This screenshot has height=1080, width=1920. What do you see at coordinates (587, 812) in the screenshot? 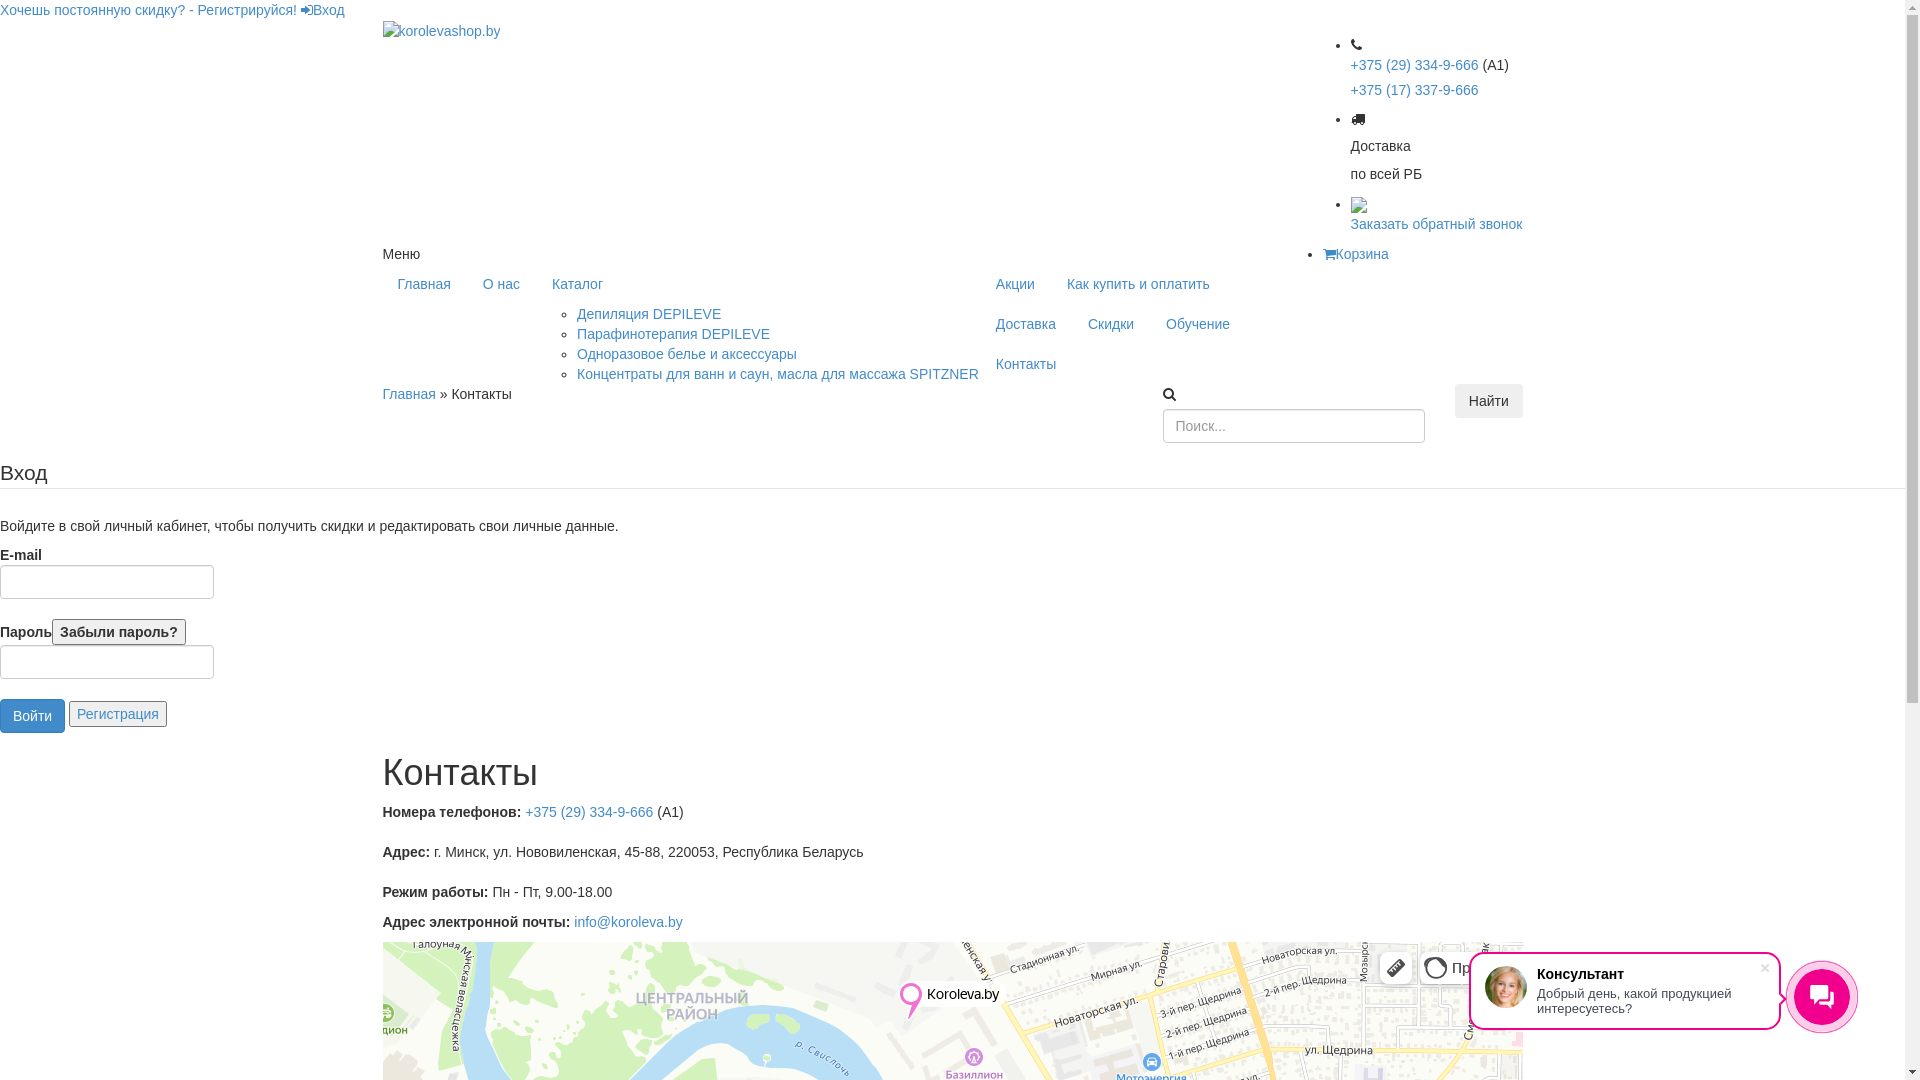
I see `+375 (29) 334-9-666` at bounding box center [587, 812].